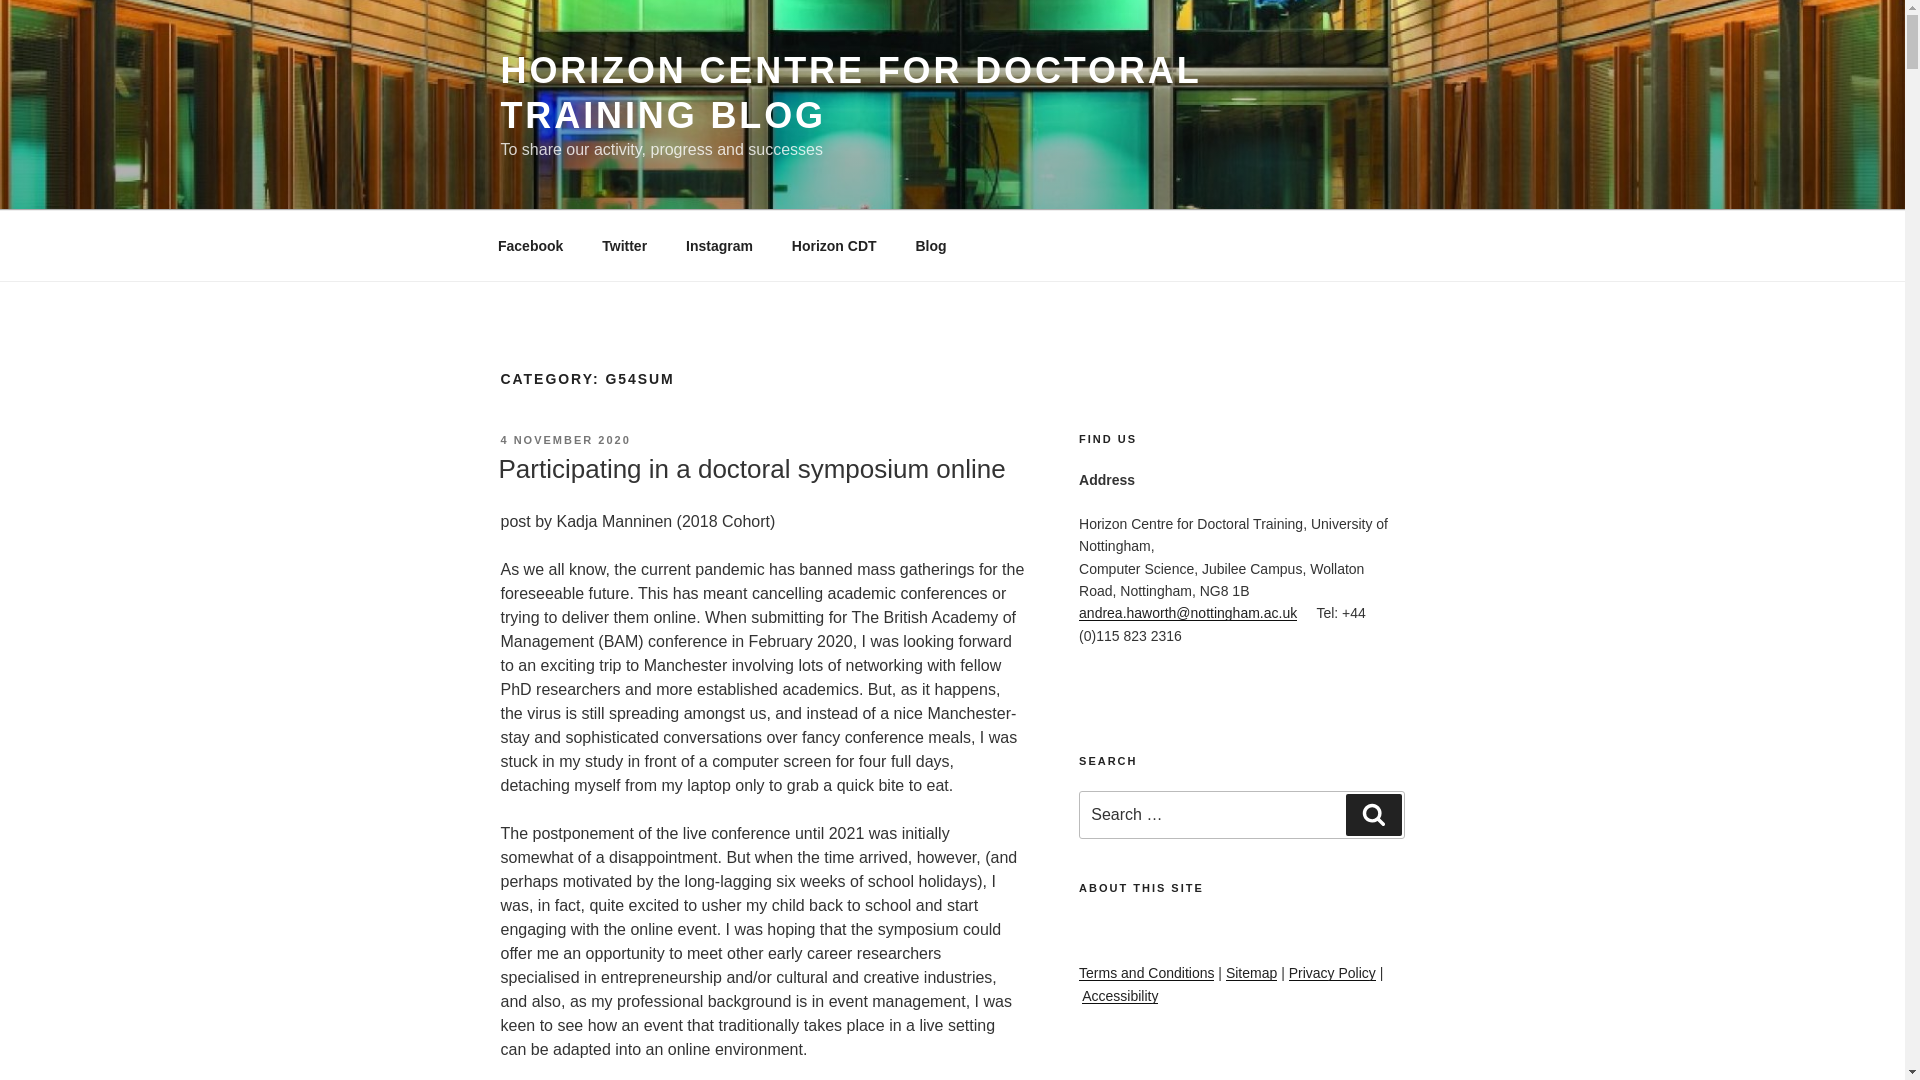 The image size is (1920, 1080). Describe the element at coordinates (1332, 972) in the screenshot. I see `Privacy Policy` at that location.